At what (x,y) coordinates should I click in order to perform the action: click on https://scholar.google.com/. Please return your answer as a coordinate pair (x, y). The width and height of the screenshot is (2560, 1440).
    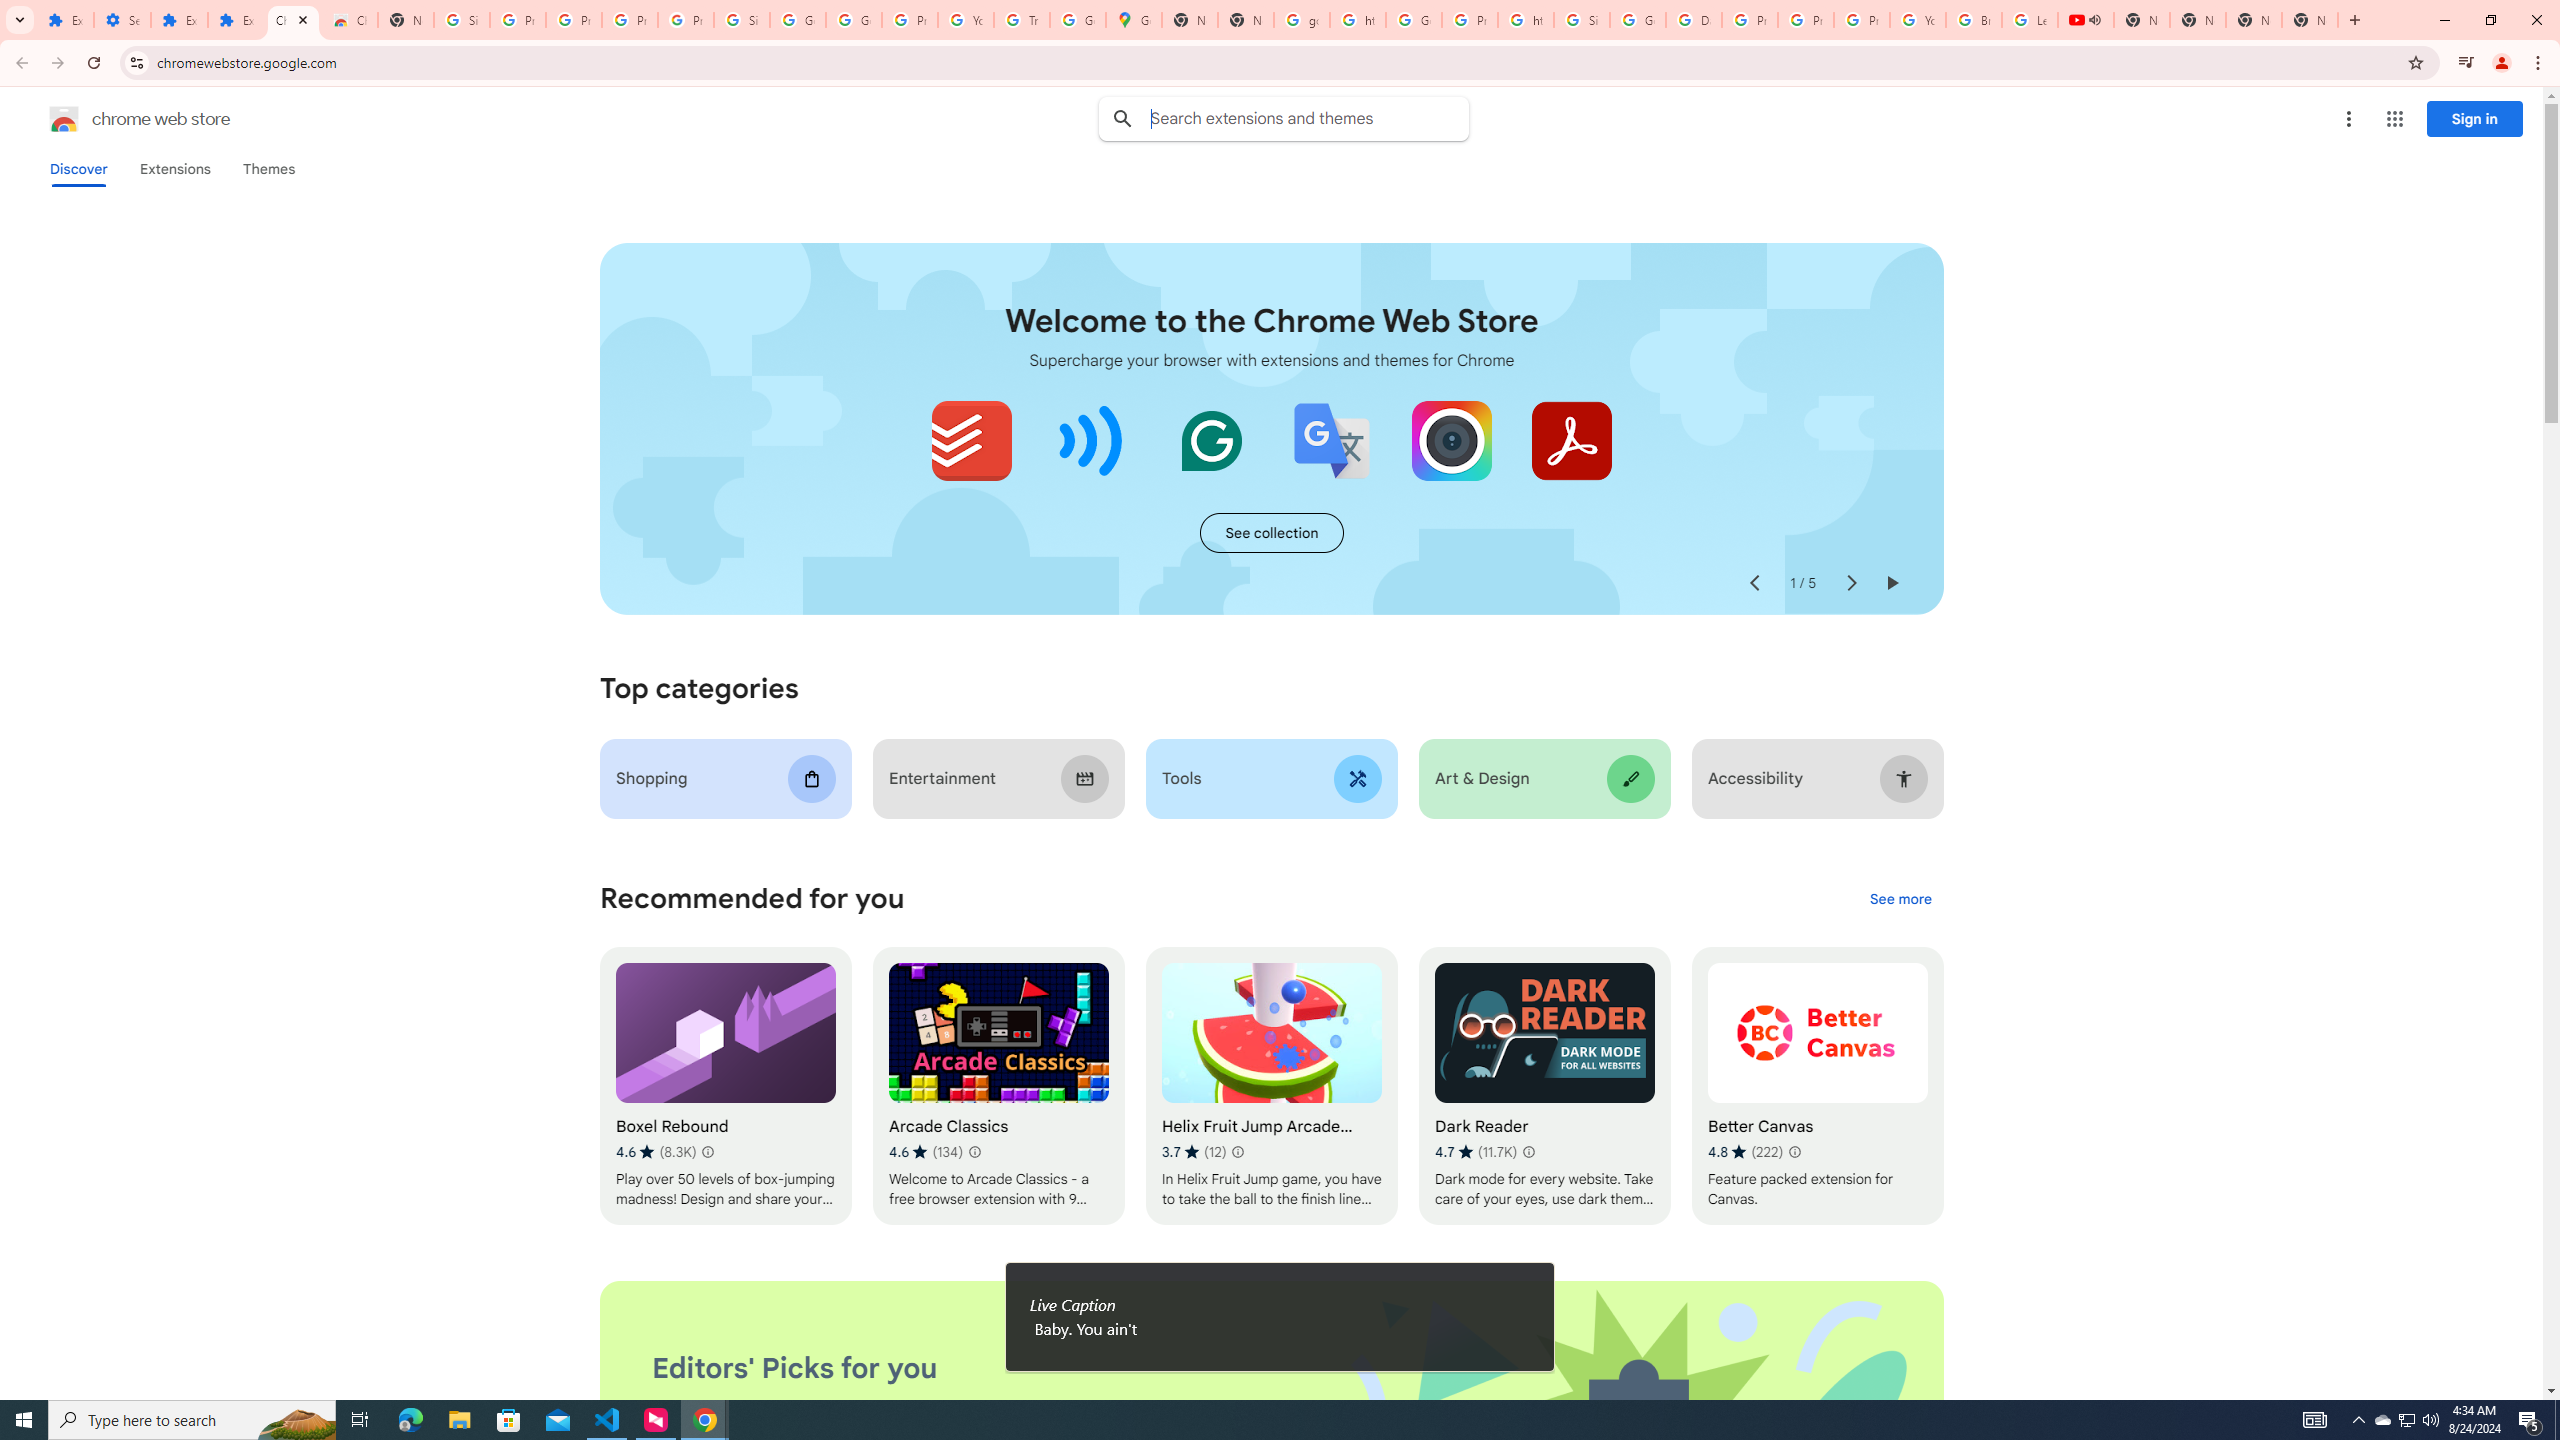
    Looking at the image, I should click on (1526, 20).